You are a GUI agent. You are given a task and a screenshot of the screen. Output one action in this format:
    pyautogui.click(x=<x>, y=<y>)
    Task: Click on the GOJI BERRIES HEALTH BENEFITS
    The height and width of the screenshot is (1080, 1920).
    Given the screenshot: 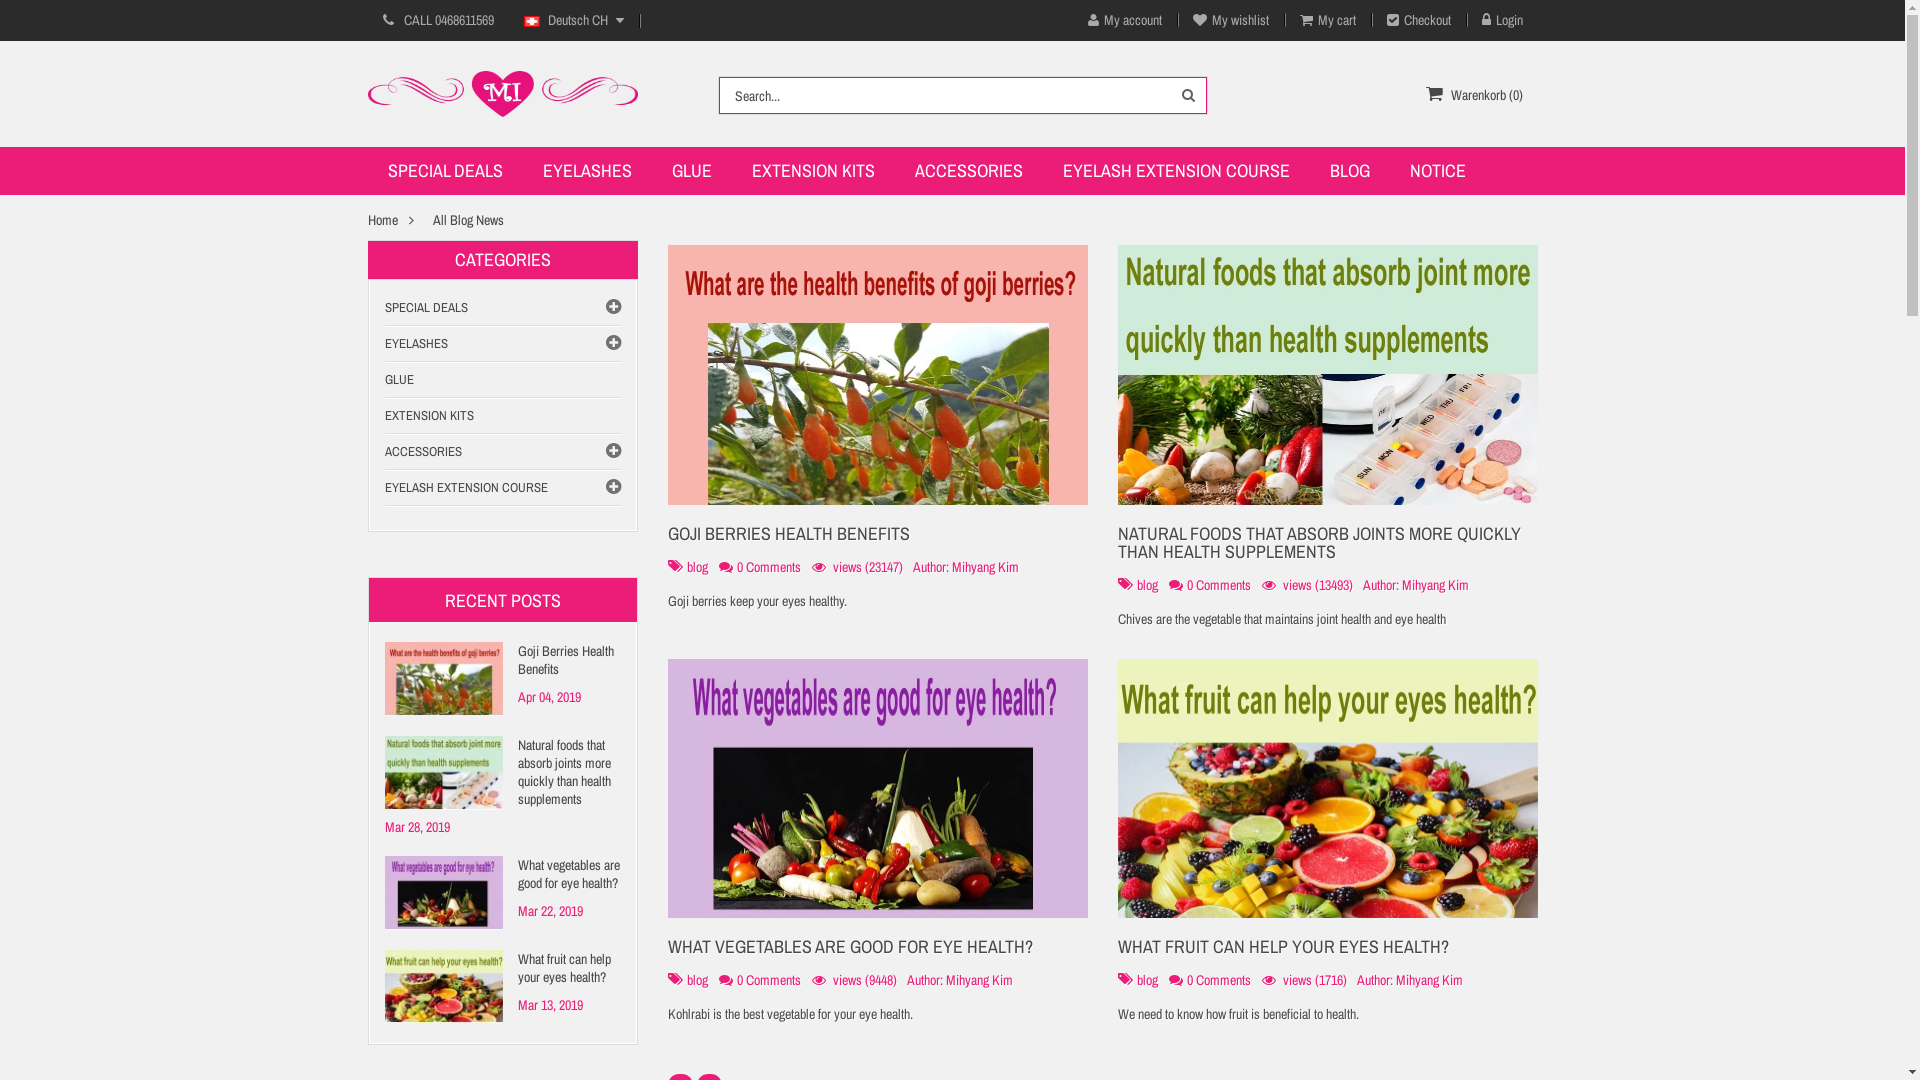 What is the action you would take?
    pyautogui.click(x=789, y=534)
    